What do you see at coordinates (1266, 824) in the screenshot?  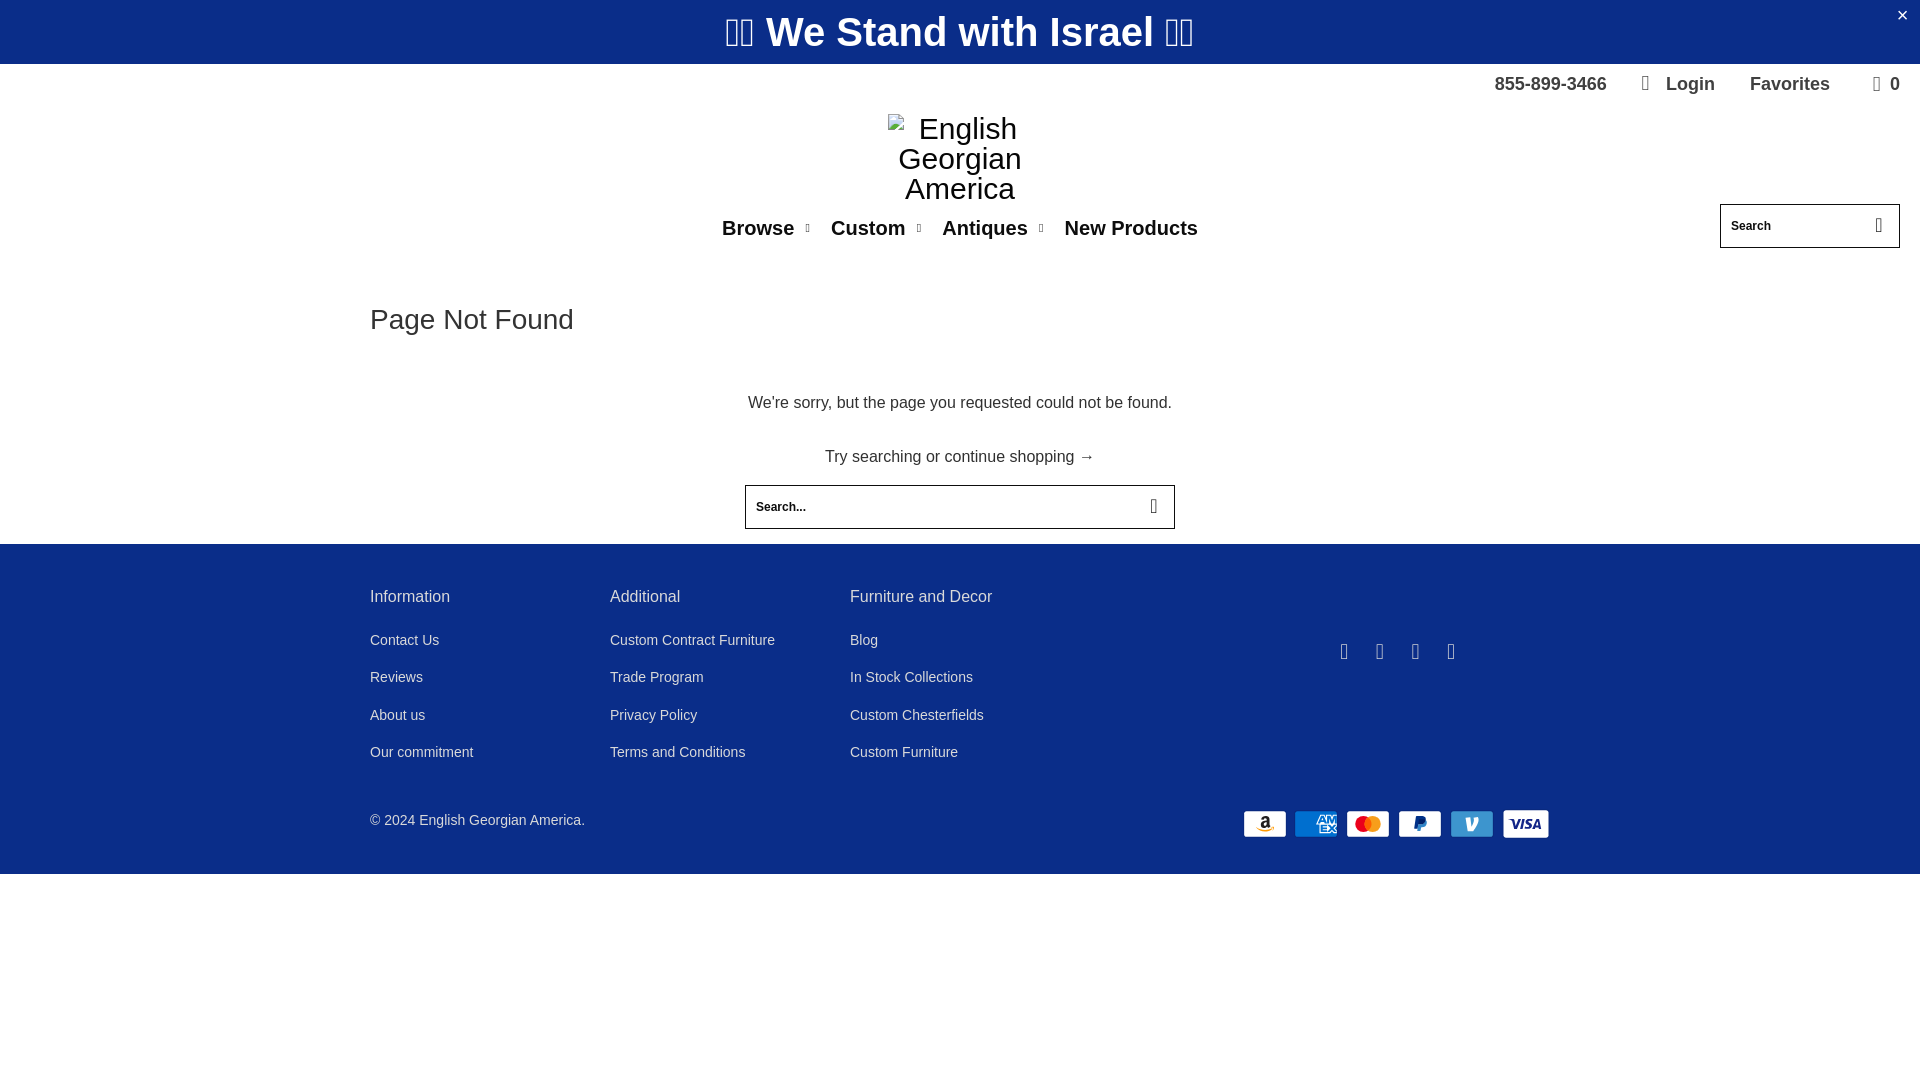 I see `Amazon` at bounding box center [1266, 824].